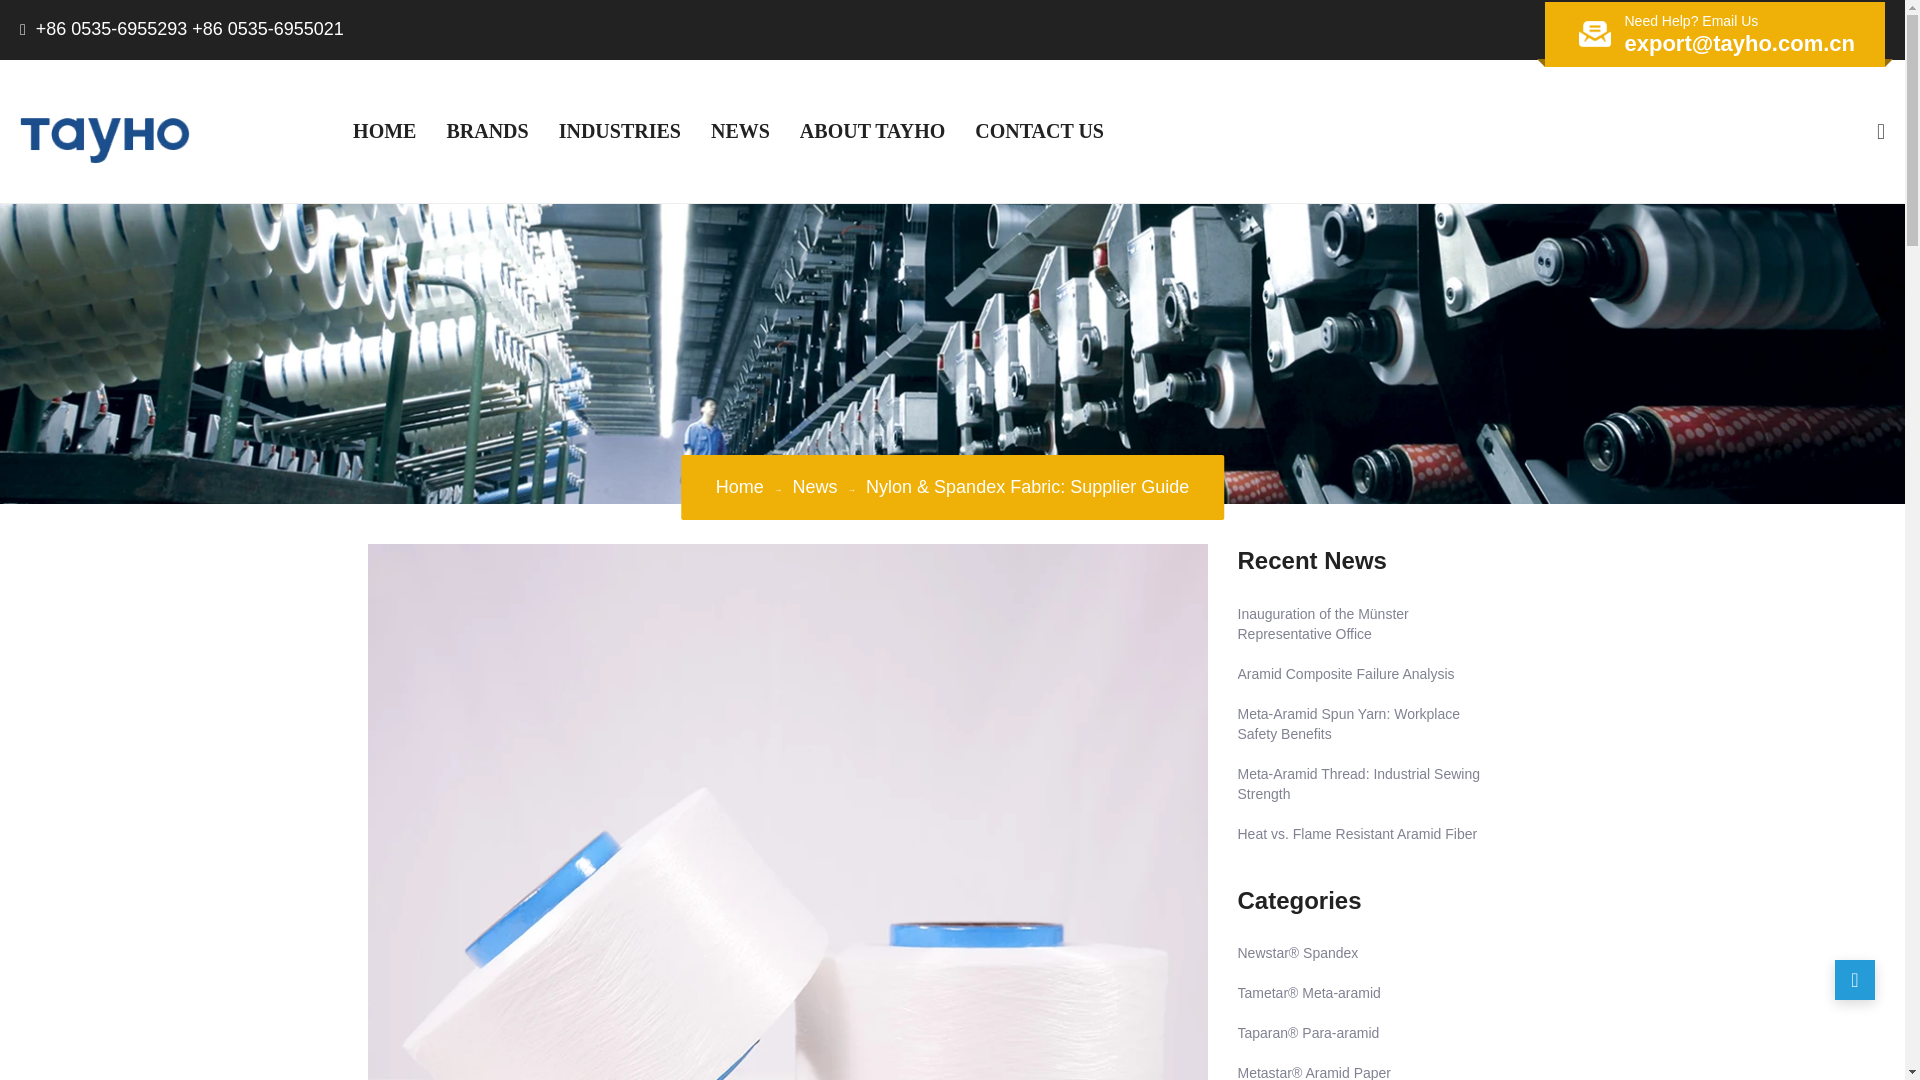  I want to click on HOME, so click(384, 131).